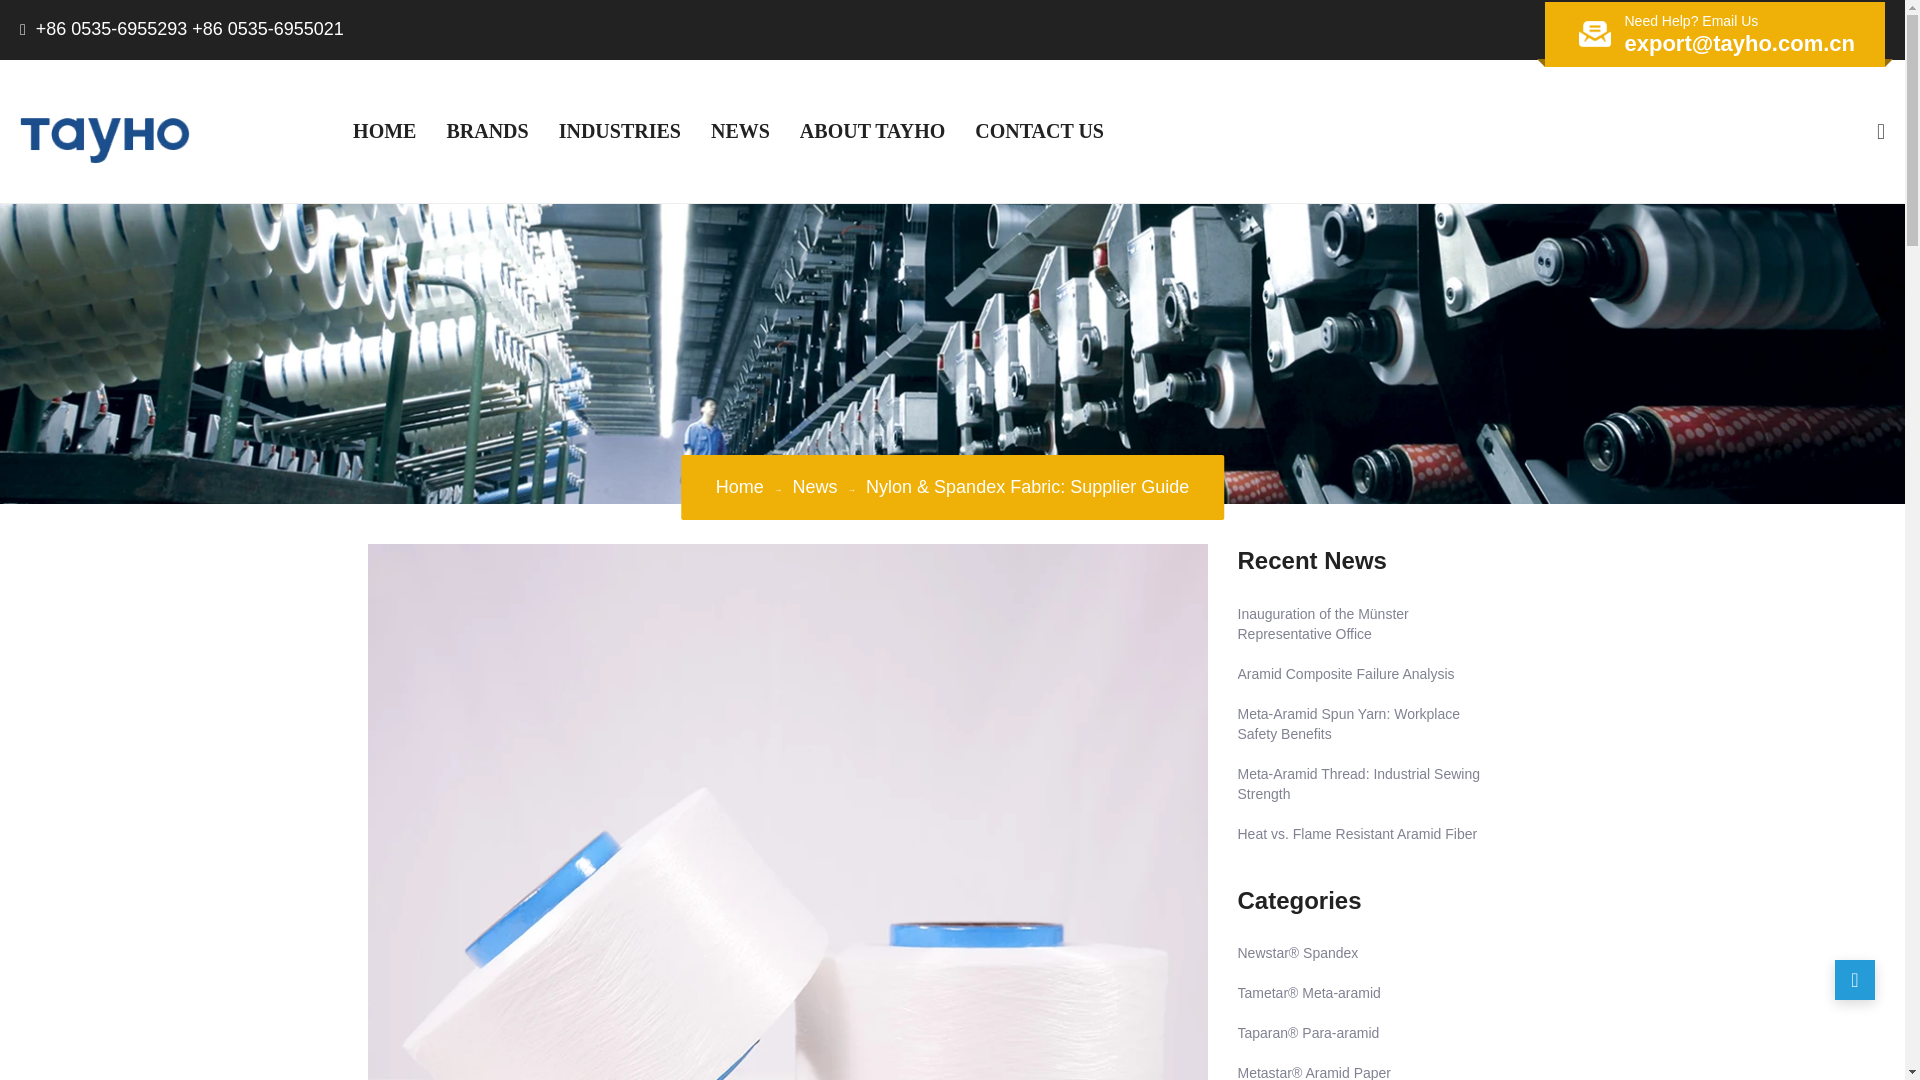  I want to click on HOME, so click(384, 131).